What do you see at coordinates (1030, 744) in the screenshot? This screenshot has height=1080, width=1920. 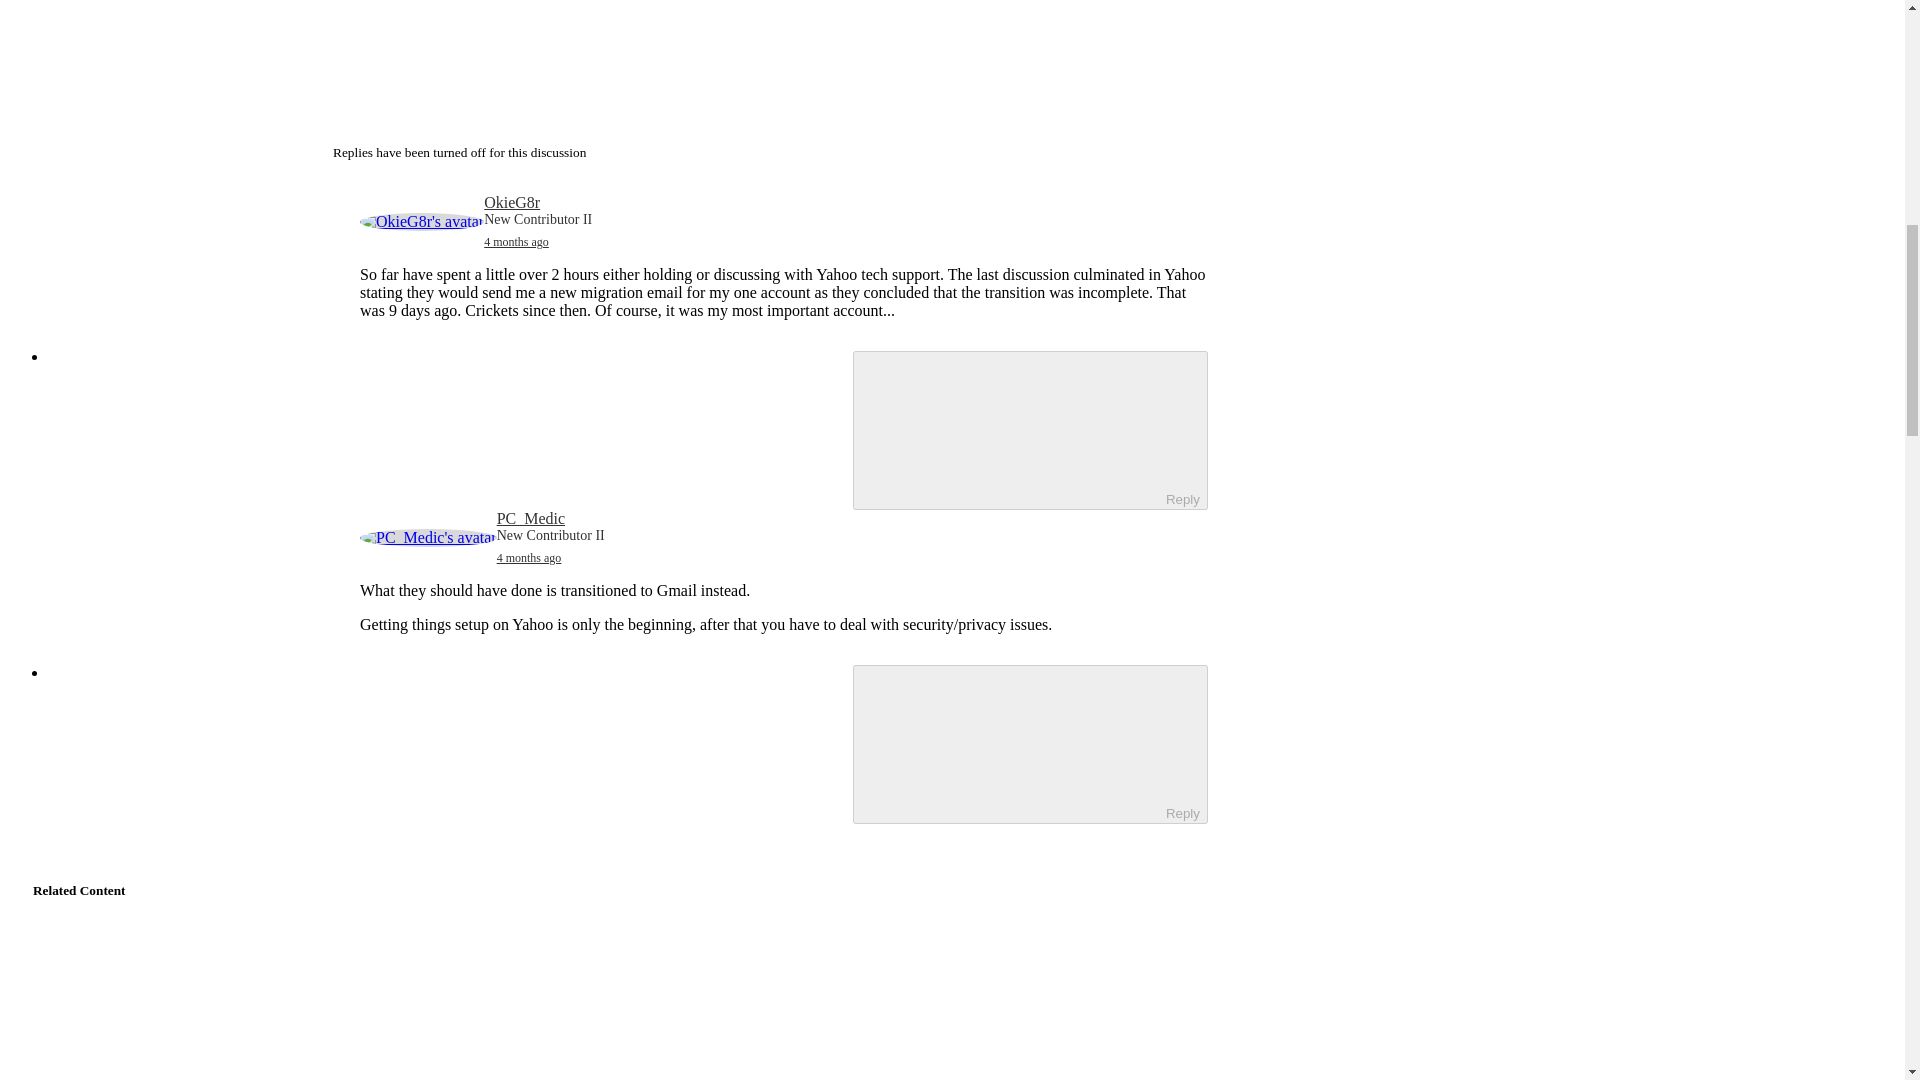 I see `ReplyReply` at bounding box center [1030, 744].